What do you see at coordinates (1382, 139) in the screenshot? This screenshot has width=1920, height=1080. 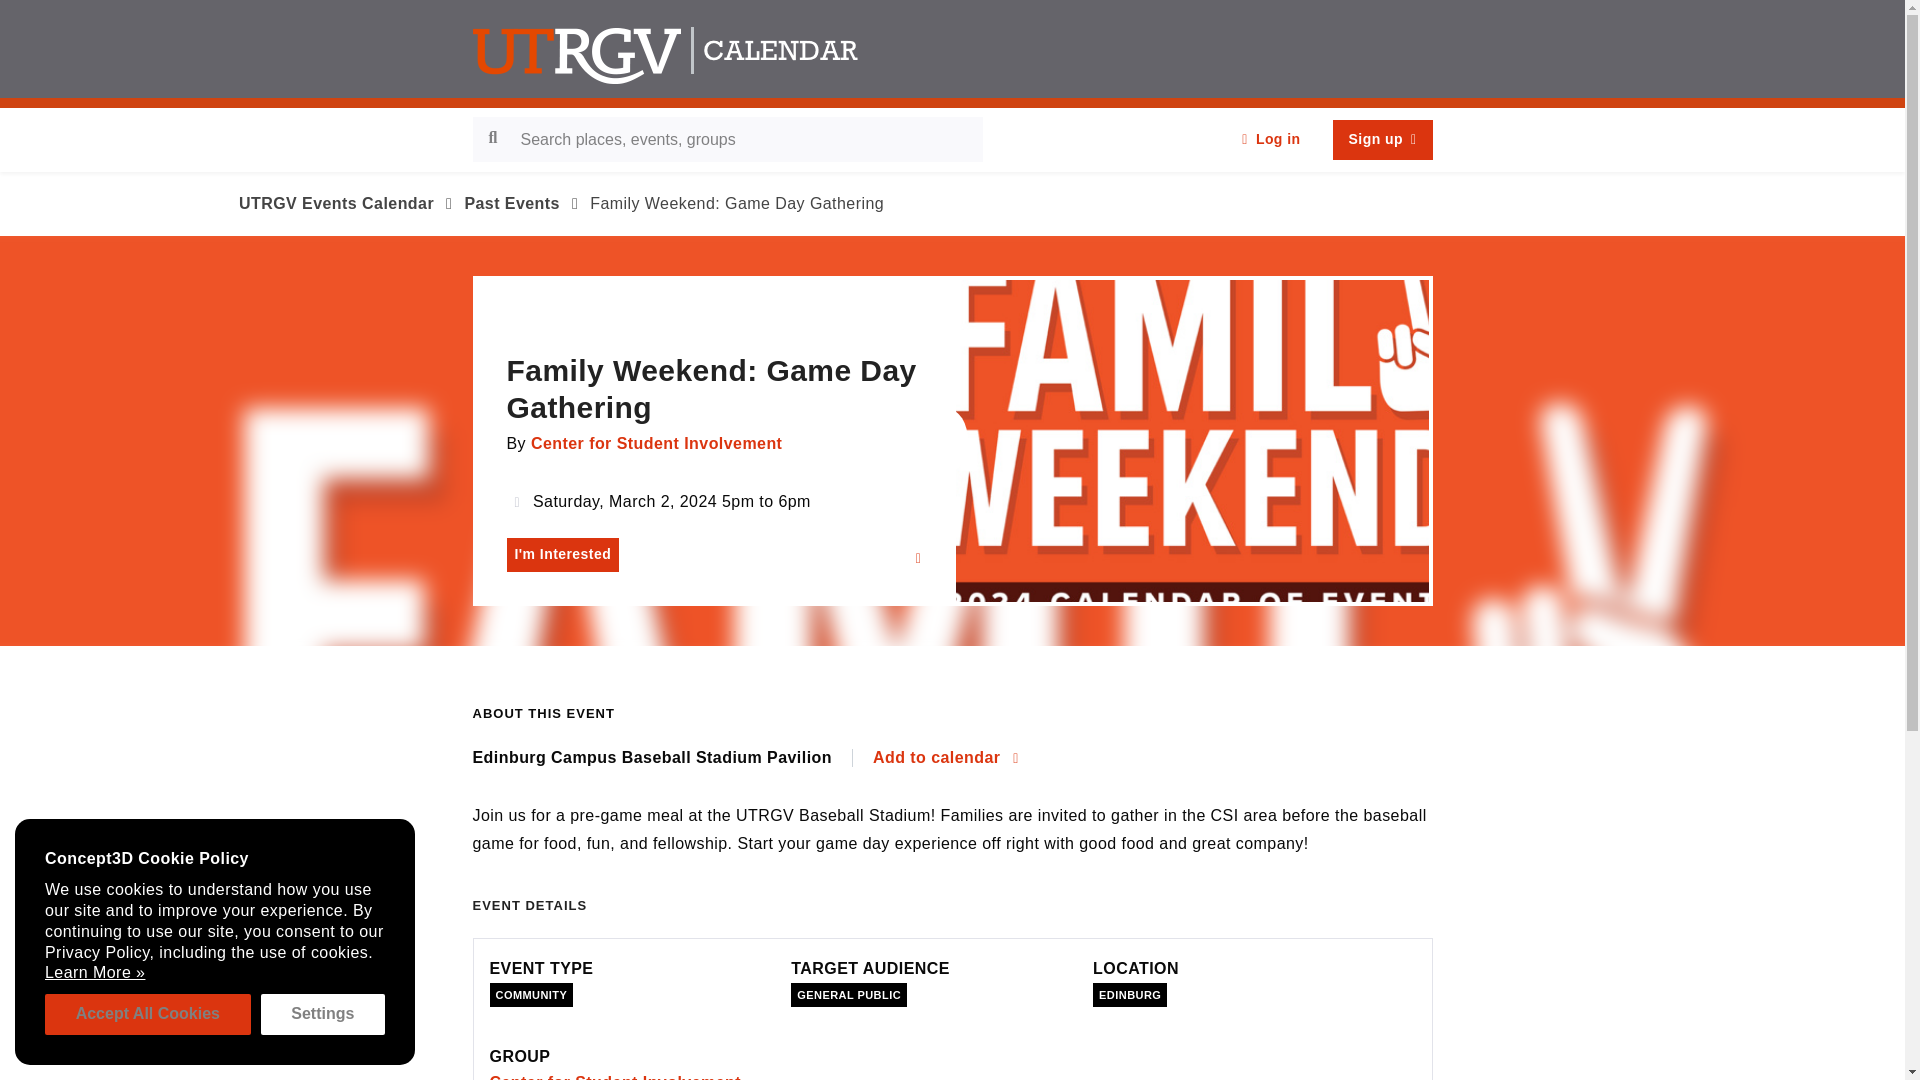 I see `Sign up` at bounding box center [1382, 139].